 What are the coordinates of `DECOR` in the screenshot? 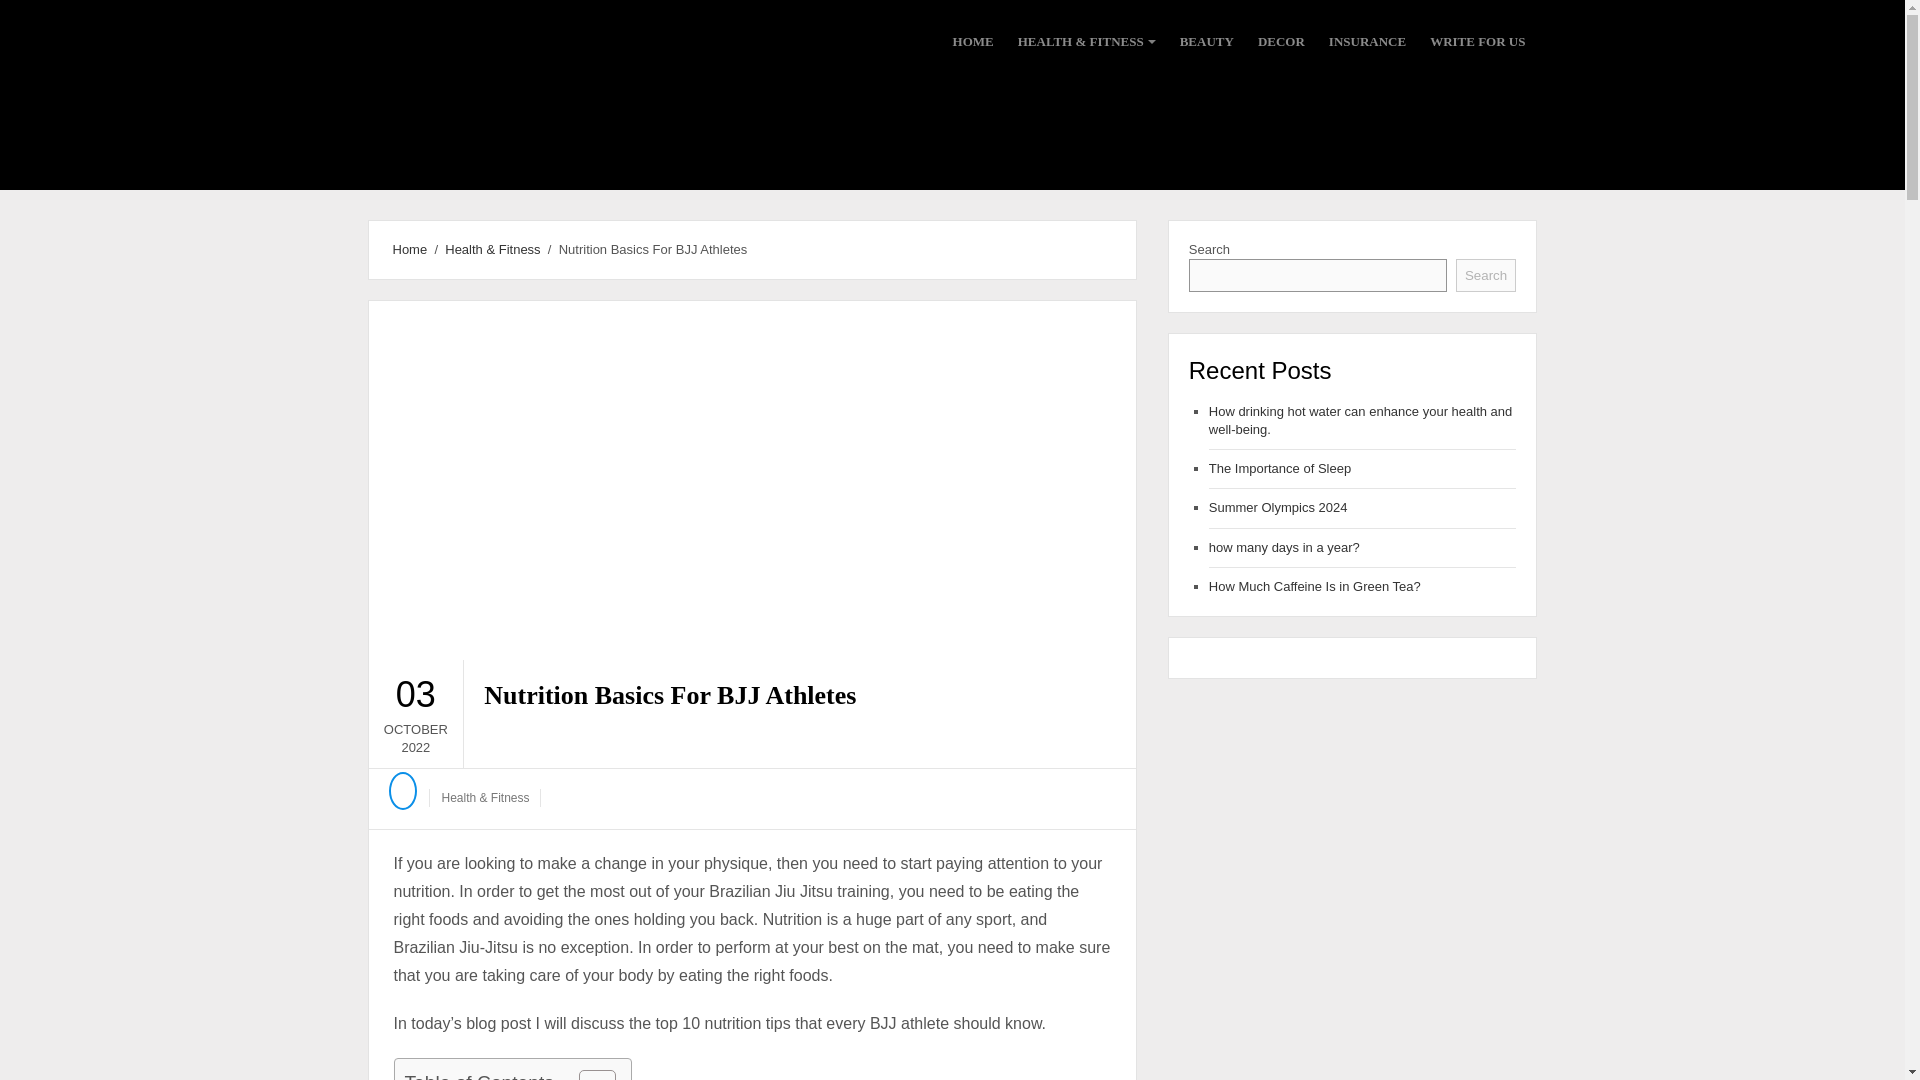 It's located at (1281, 42).